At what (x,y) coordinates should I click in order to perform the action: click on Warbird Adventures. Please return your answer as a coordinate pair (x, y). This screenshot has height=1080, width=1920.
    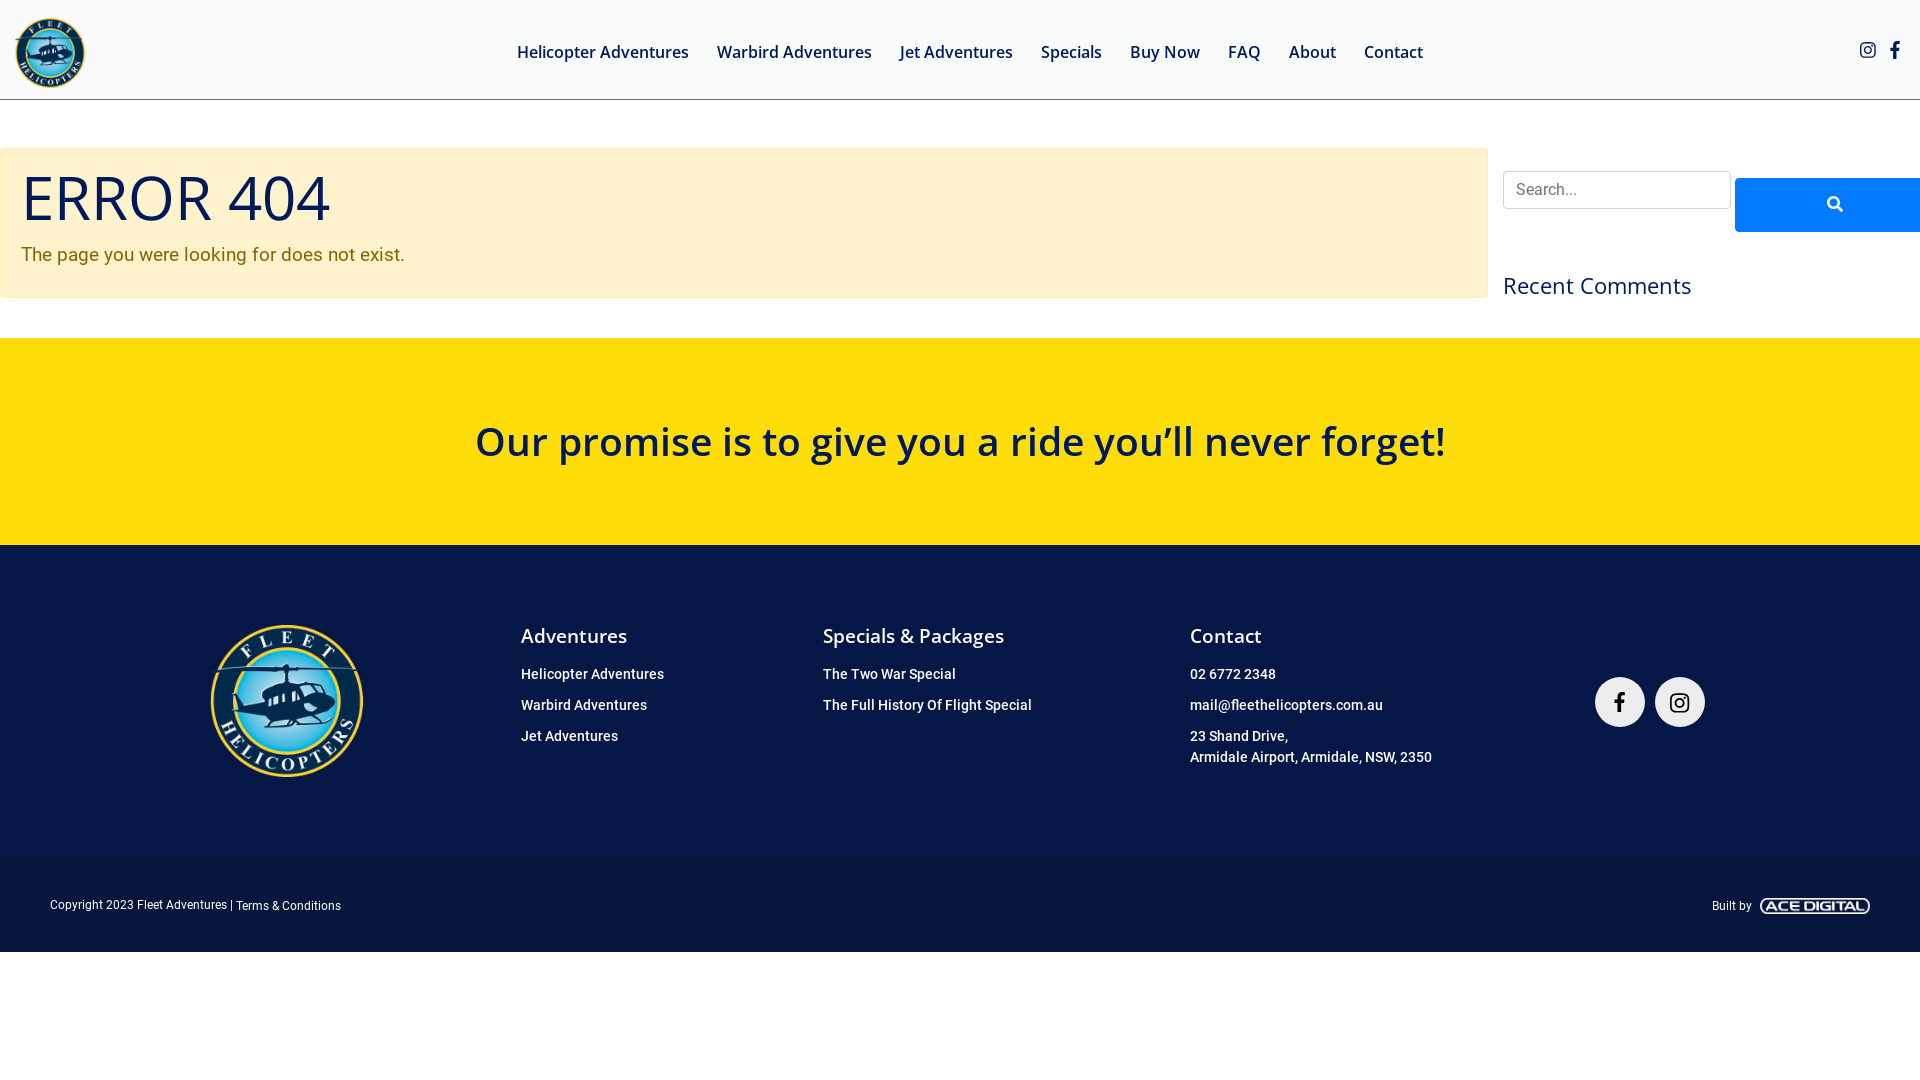
    Looking at the image, I should click on (794, 50).